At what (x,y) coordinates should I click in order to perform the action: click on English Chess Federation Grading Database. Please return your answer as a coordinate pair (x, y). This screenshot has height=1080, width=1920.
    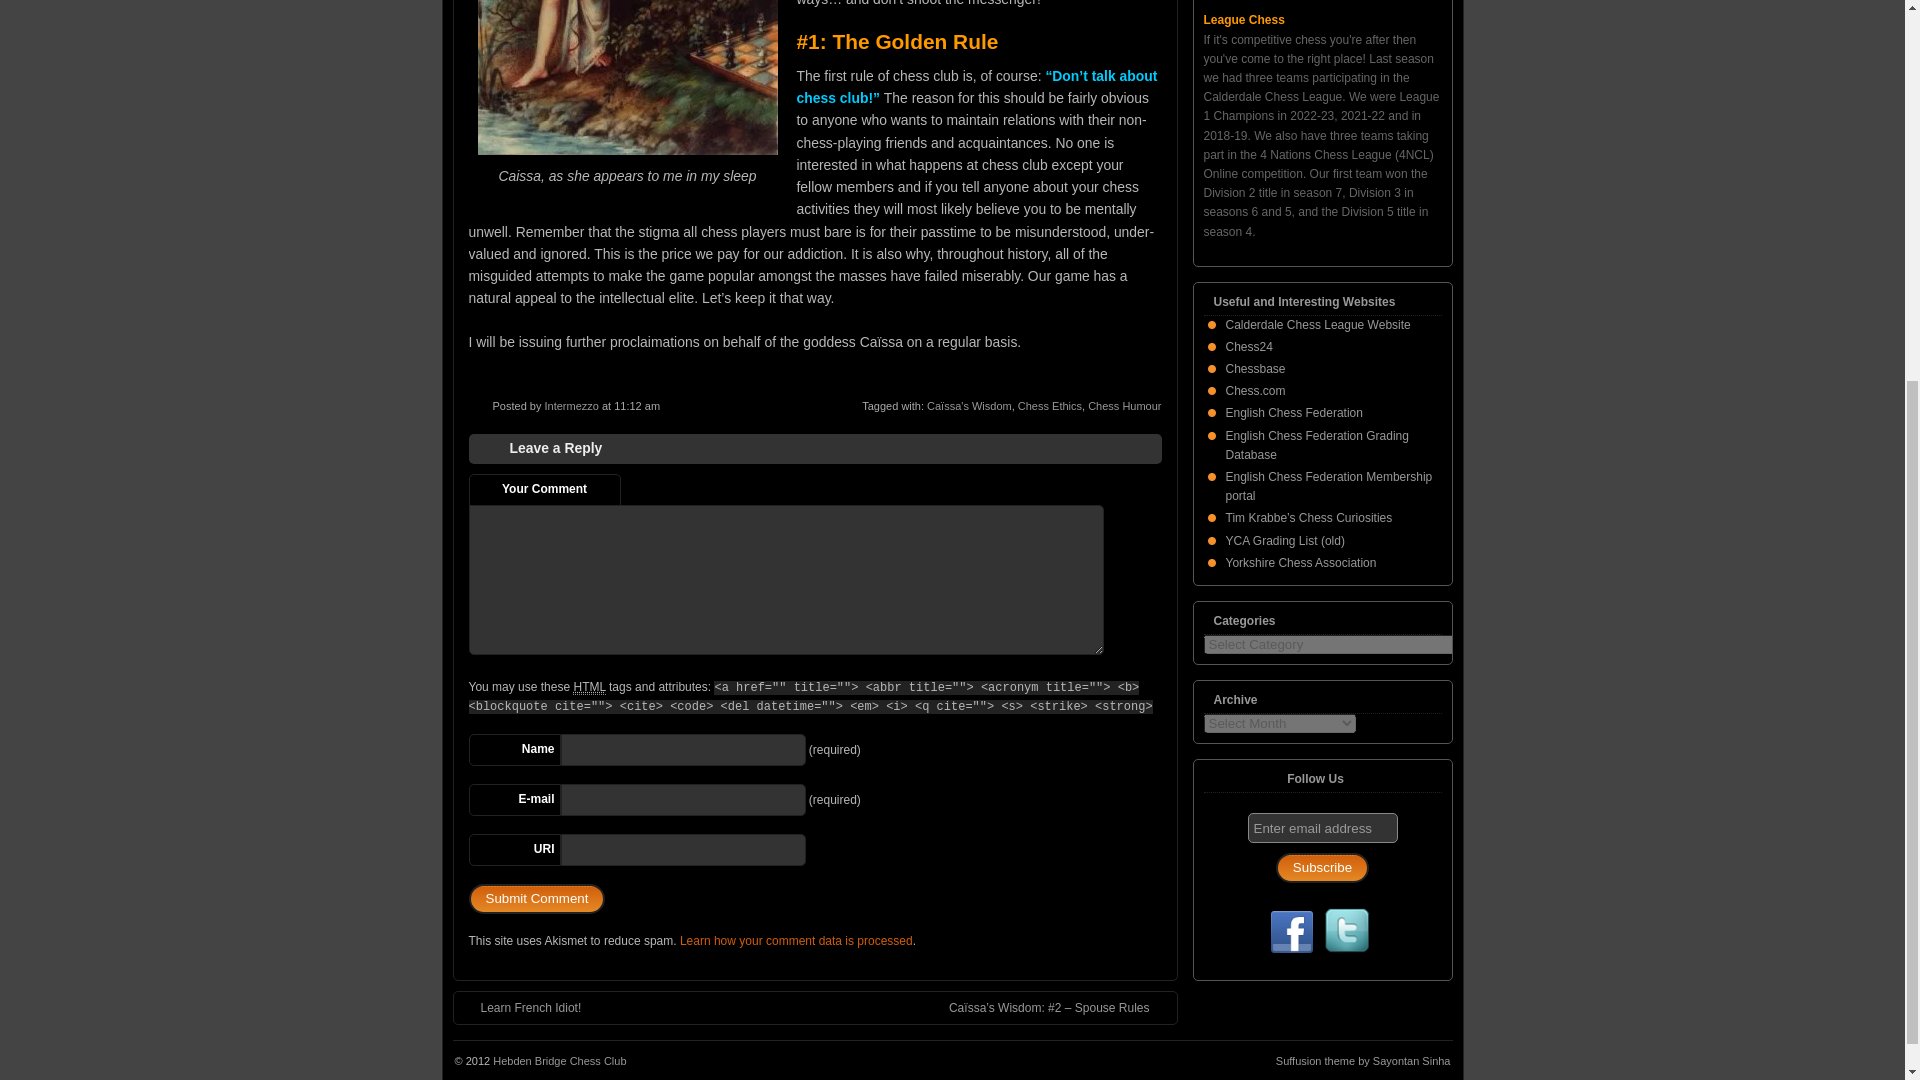
    Looking at the image, I should click on (1318, 445).